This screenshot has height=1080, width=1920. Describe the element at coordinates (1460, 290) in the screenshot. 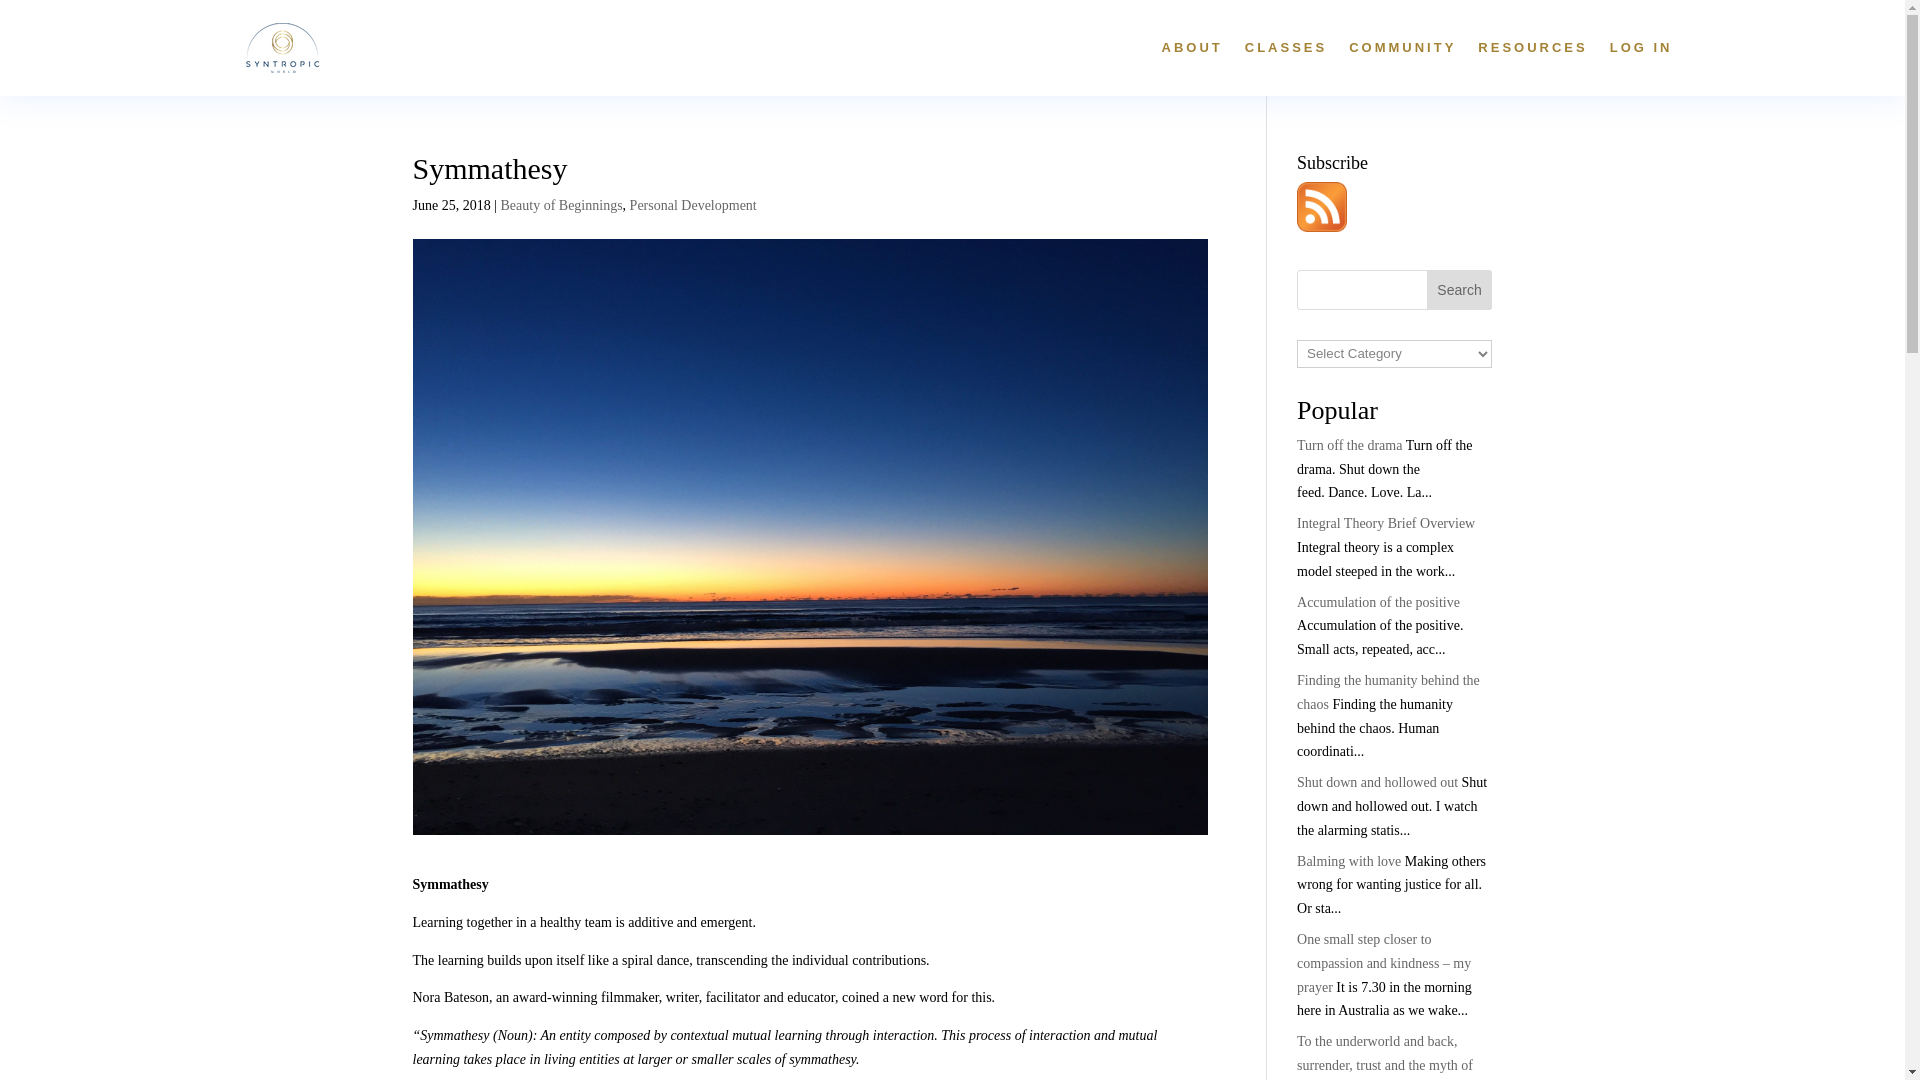

I see `Search` at that location.